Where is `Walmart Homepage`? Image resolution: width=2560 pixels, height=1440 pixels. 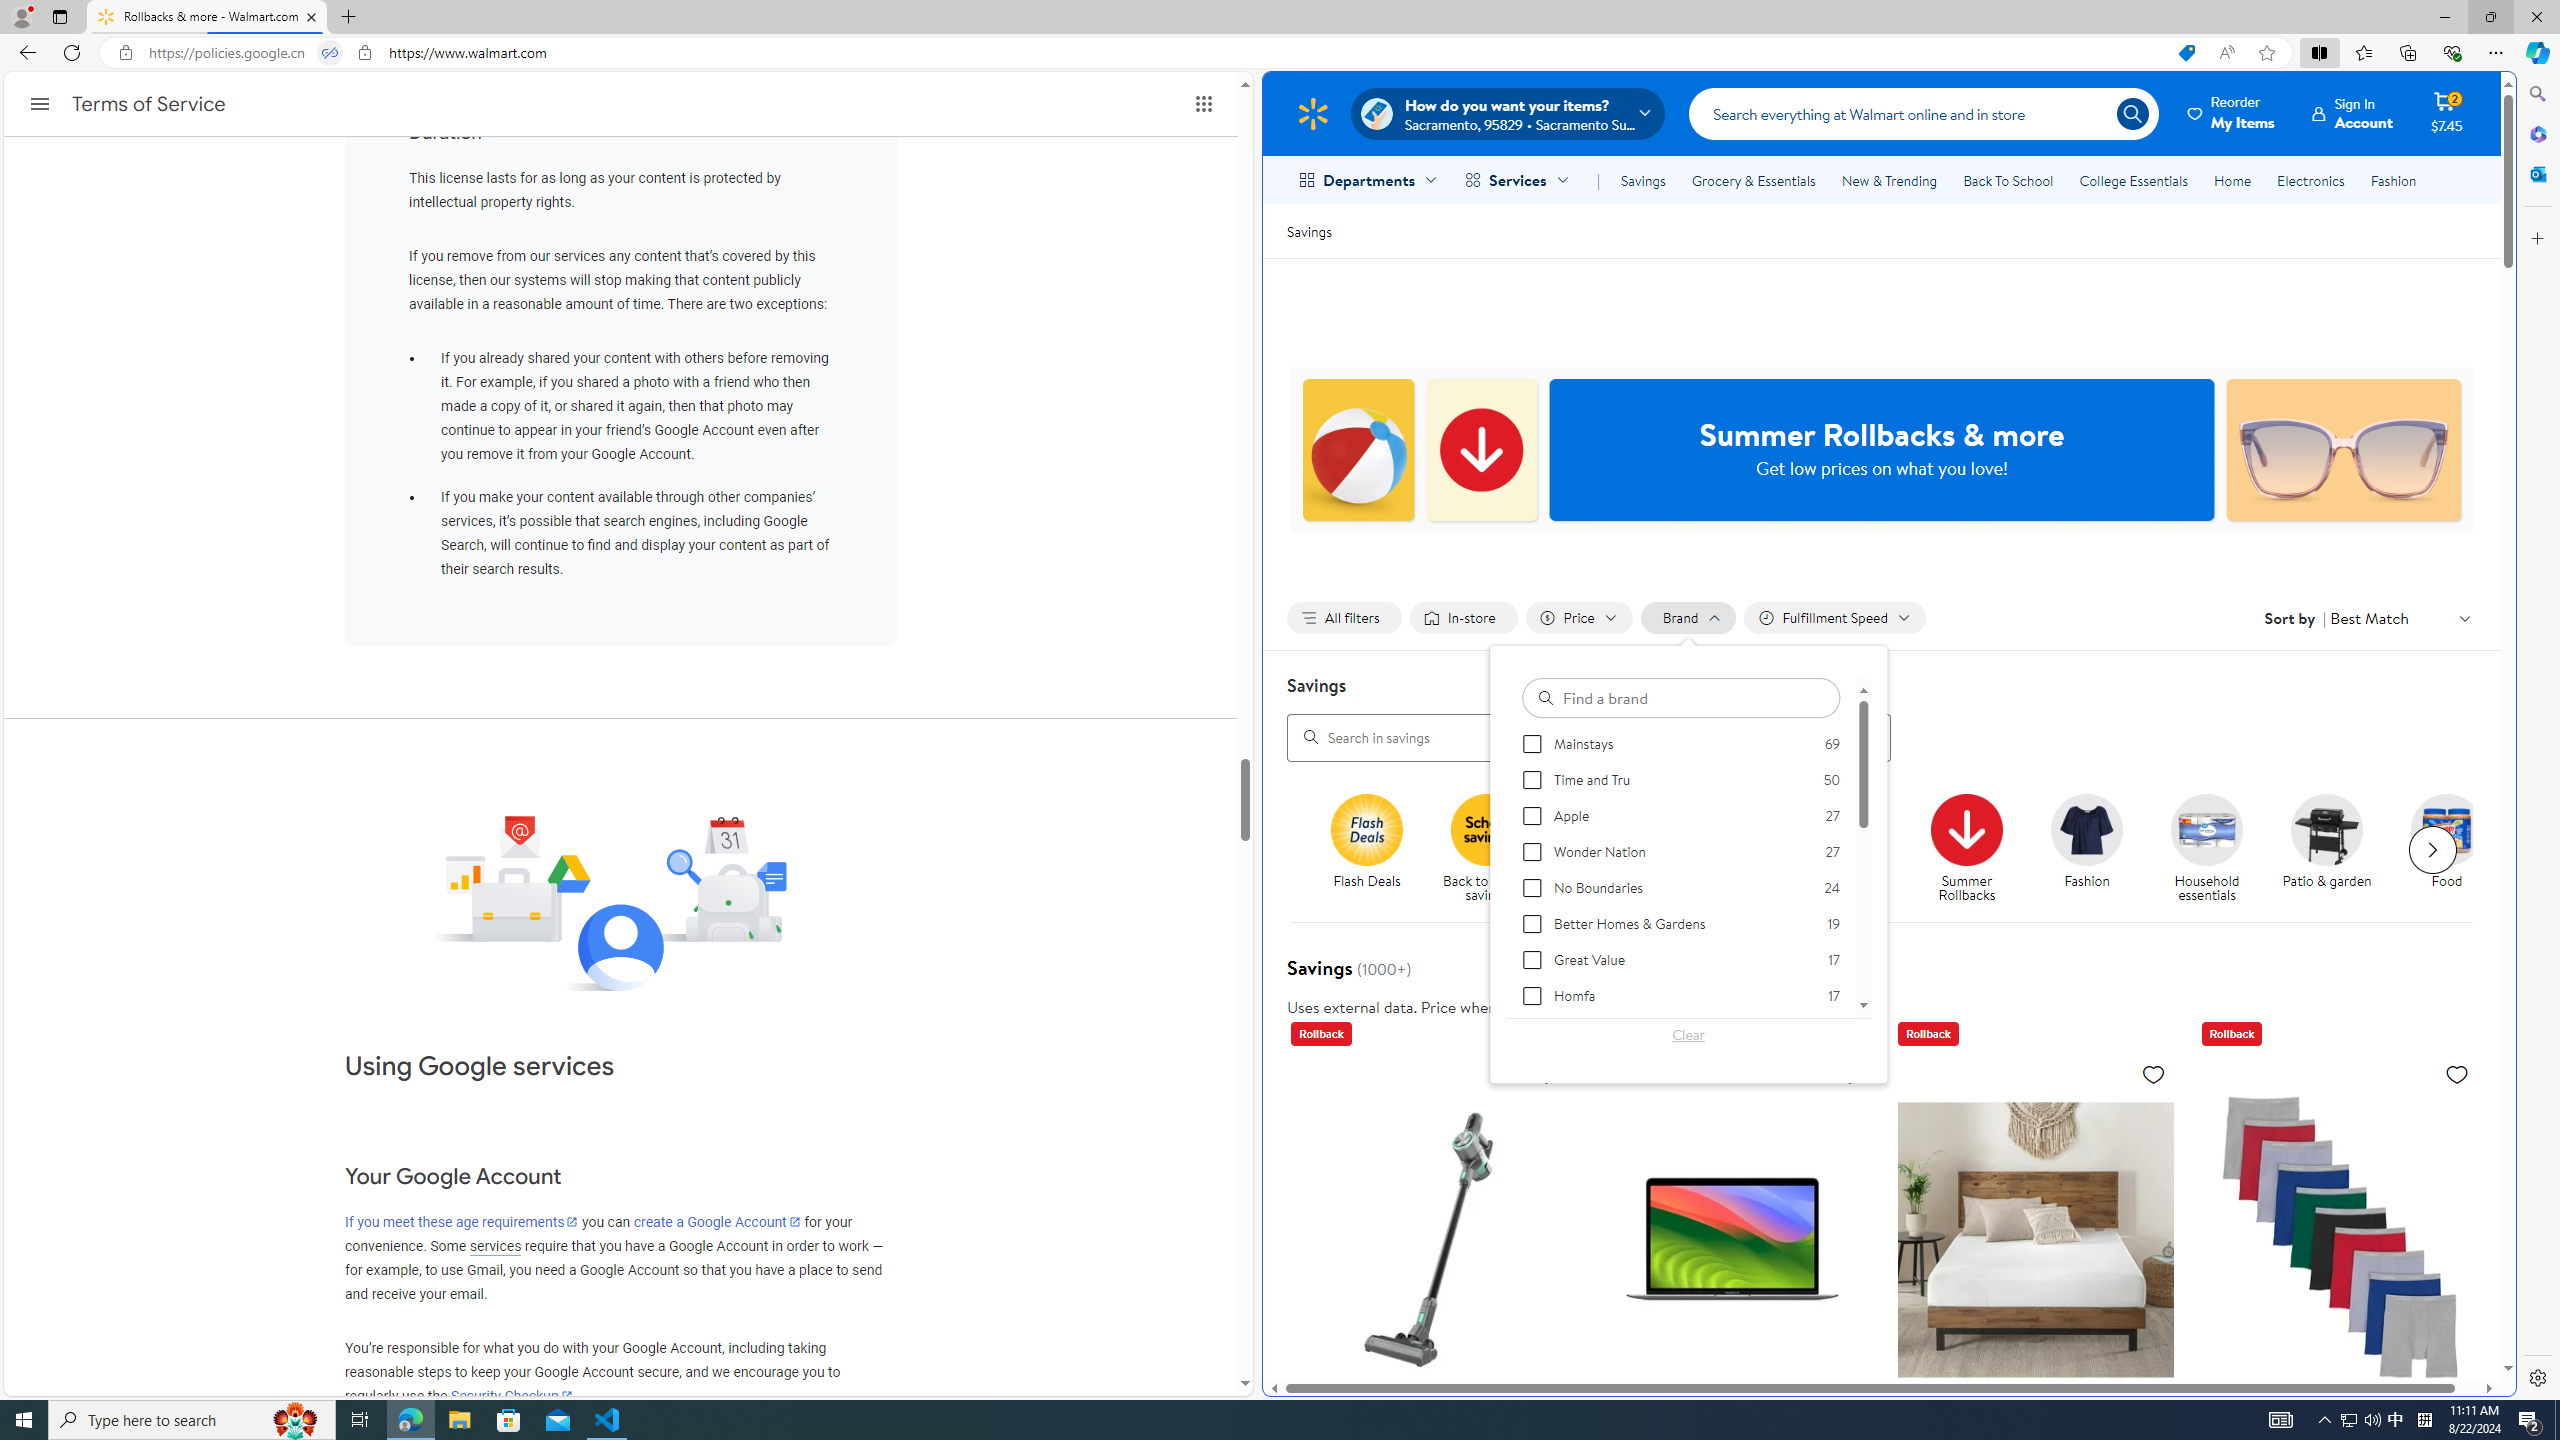 Walmart Homepage is located at coordinates (1312, 113).